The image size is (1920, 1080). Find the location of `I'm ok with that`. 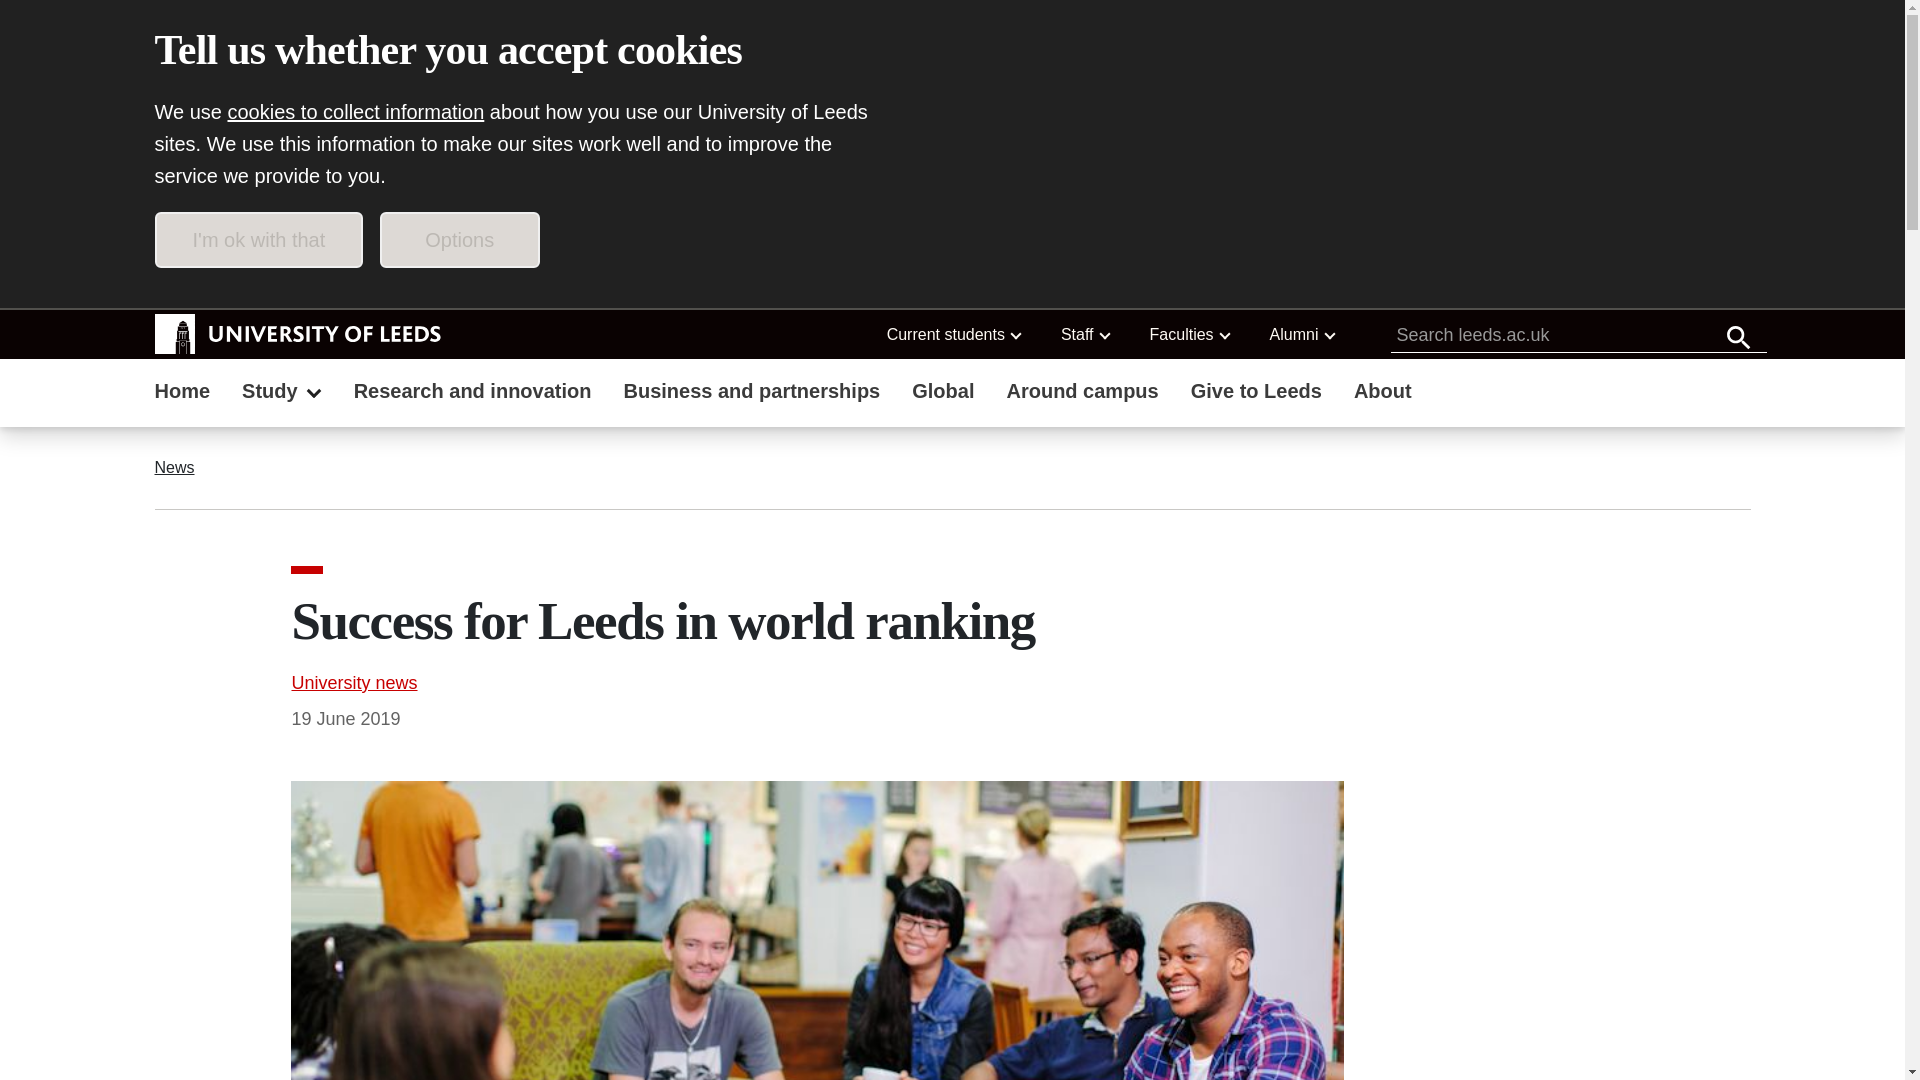

I'm ok with that is located at coordinates (258, 239).